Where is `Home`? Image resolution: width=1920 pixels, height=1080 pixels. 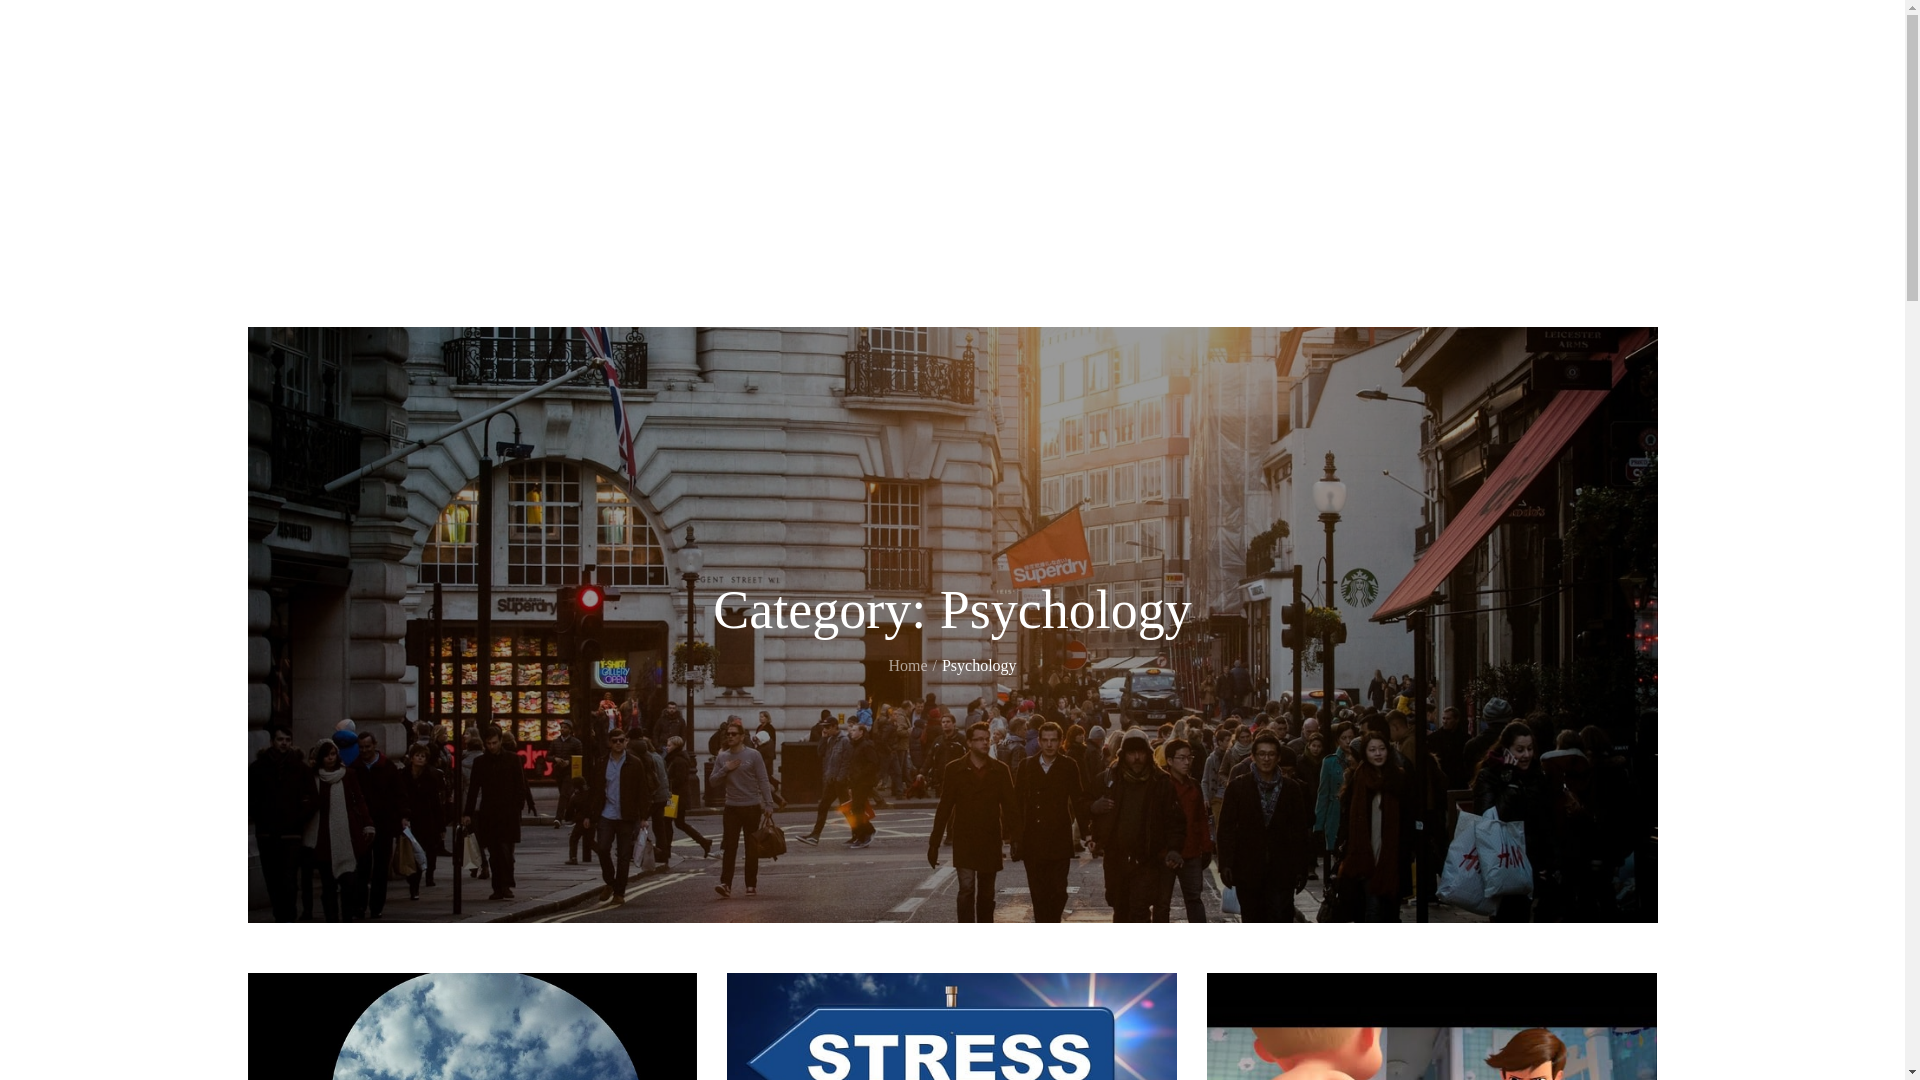
Home is located at coordinates (908, 666).